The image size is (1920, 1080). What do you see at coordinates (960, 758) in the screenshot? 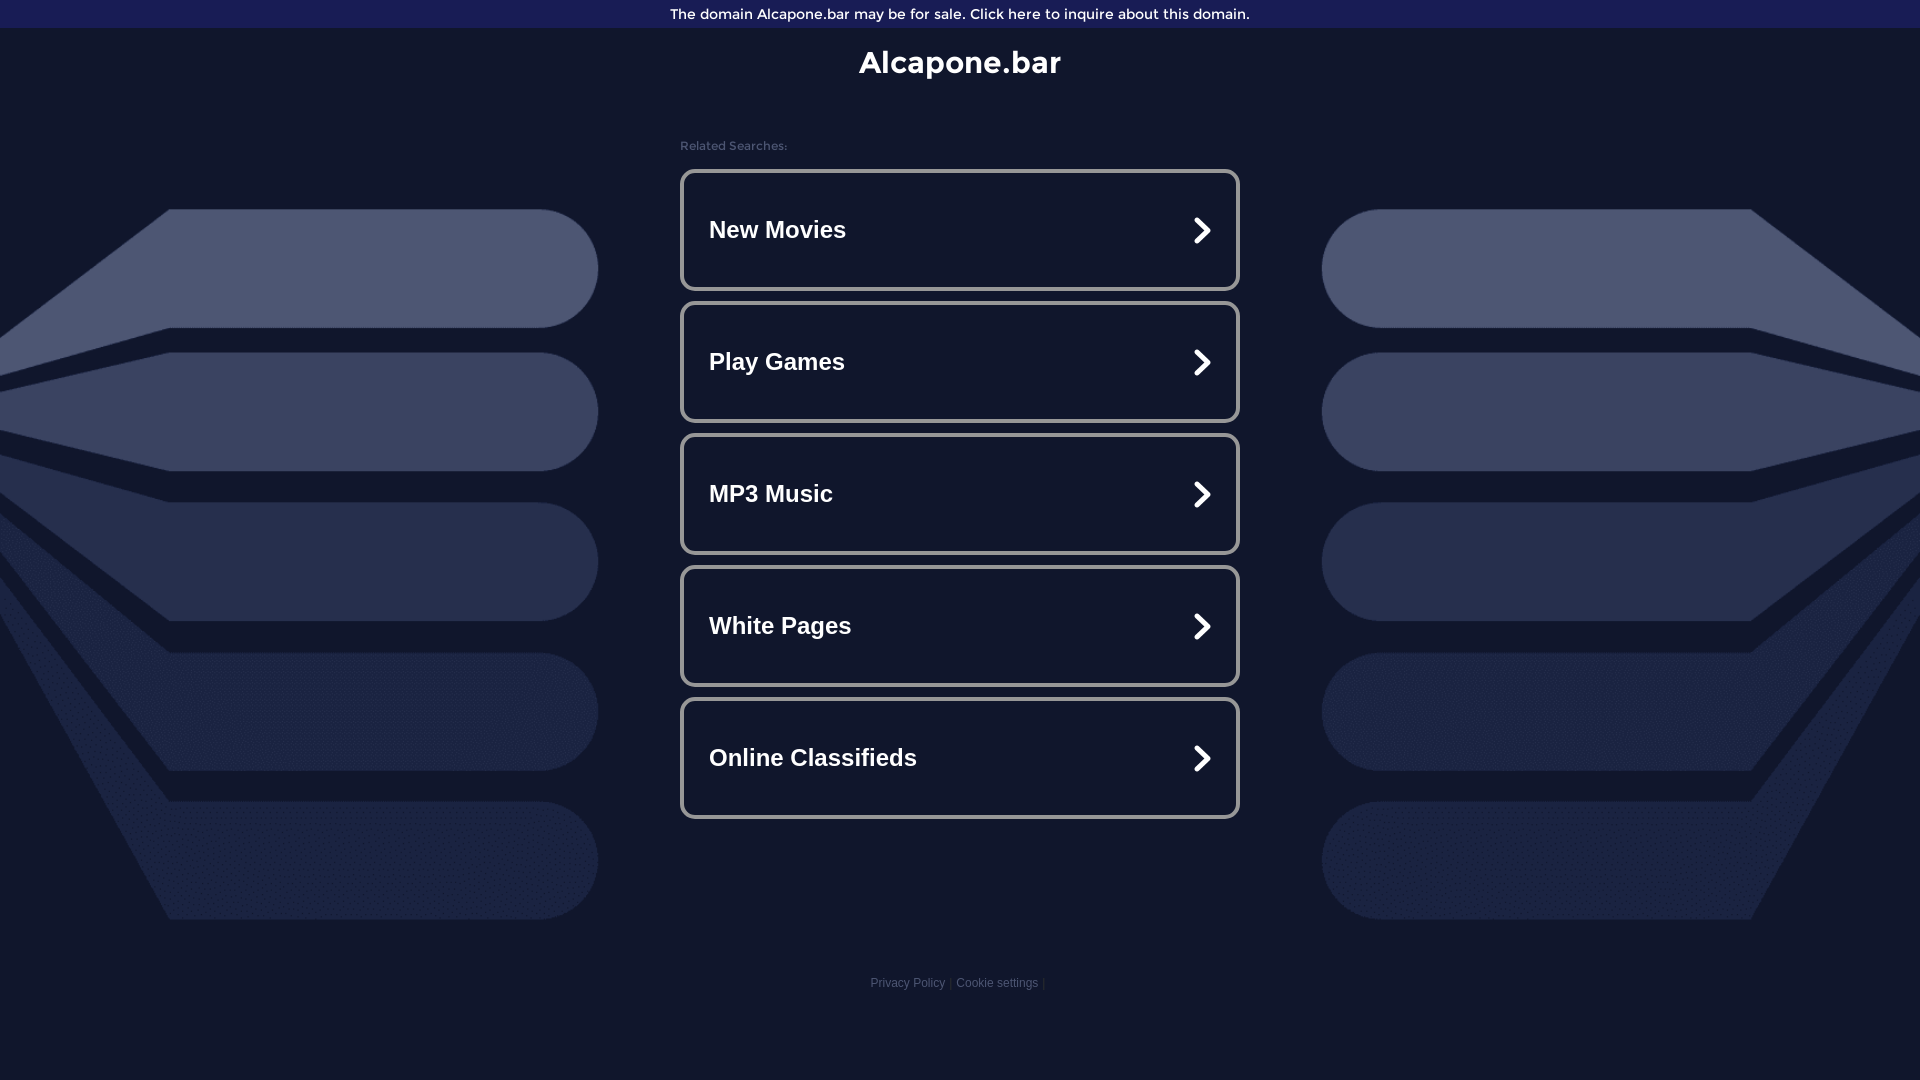
I see `Online Classifieds` at bounding box center [960, 758].